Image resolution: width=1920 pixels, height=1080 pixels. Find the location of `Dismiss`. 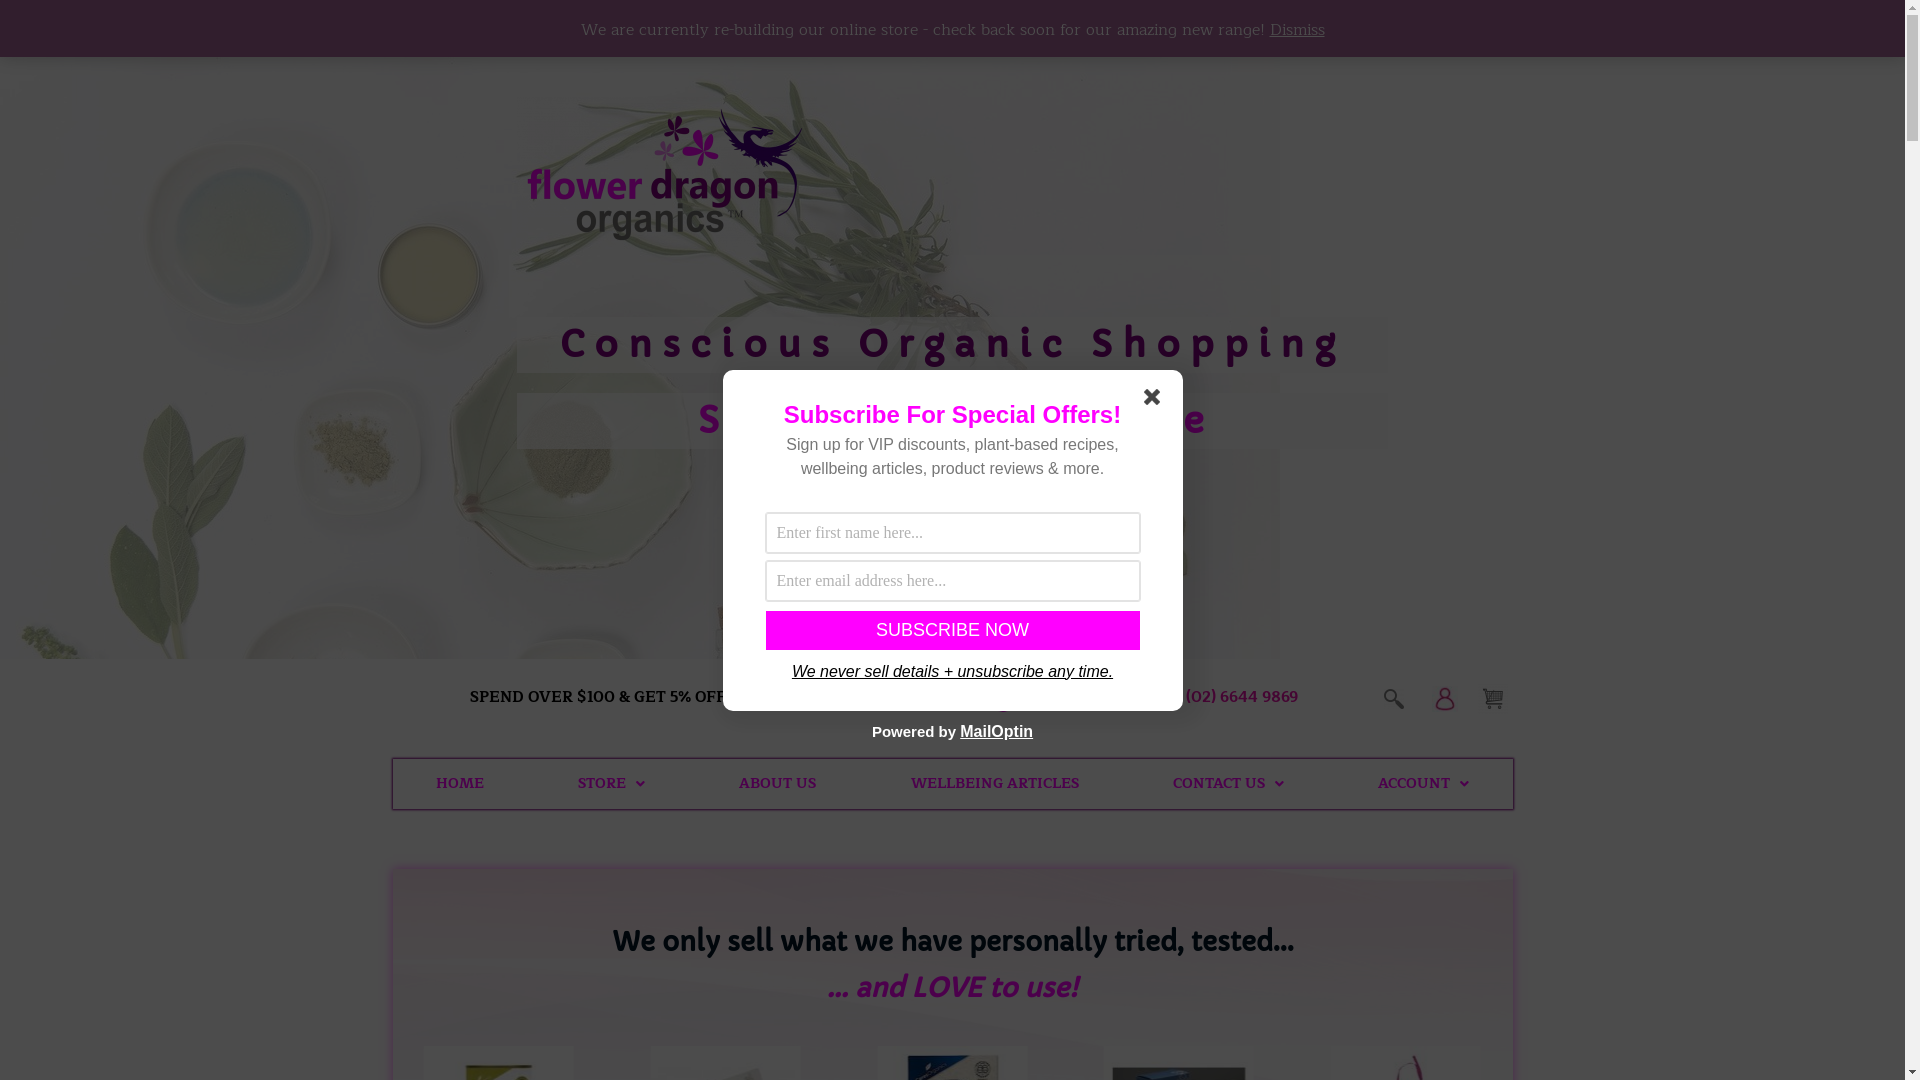

Dismiss is located at coordinates (1298, 30).